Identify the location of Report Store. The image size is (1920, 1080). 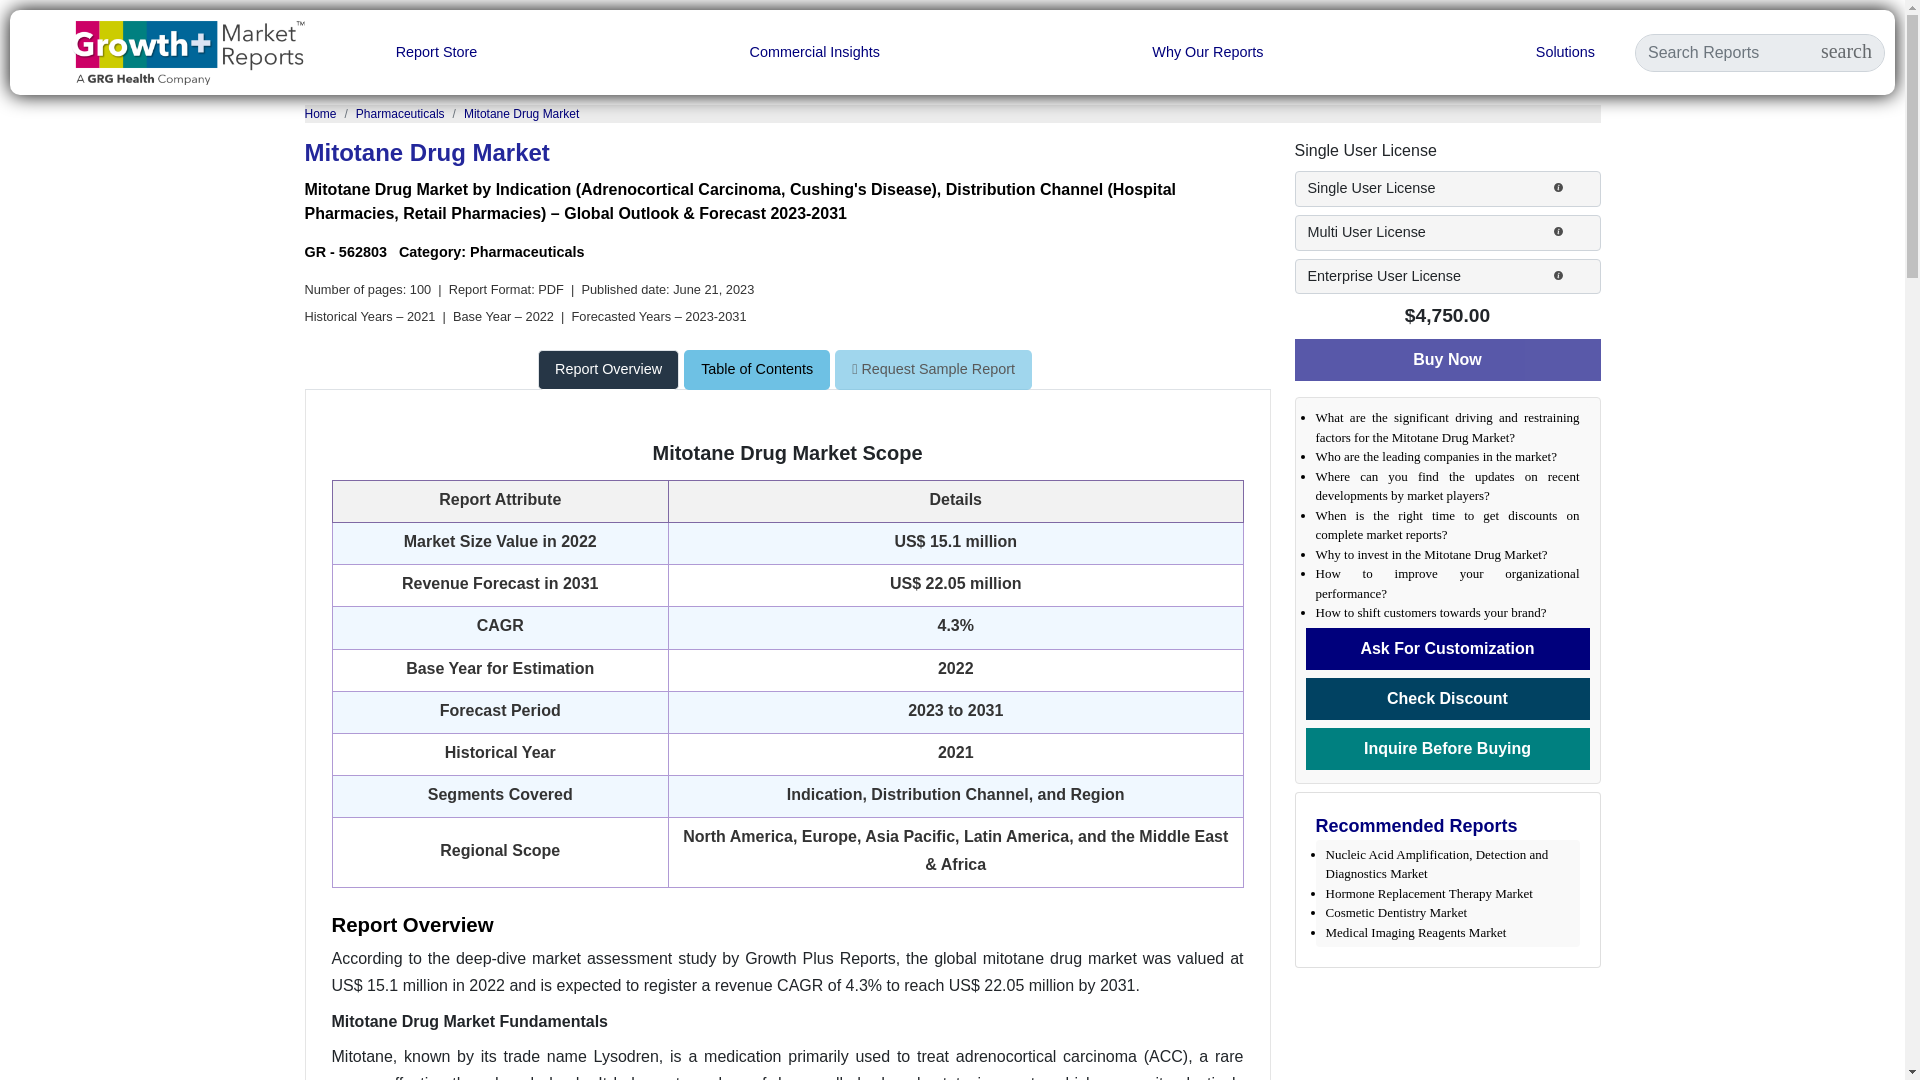
(436, 52).